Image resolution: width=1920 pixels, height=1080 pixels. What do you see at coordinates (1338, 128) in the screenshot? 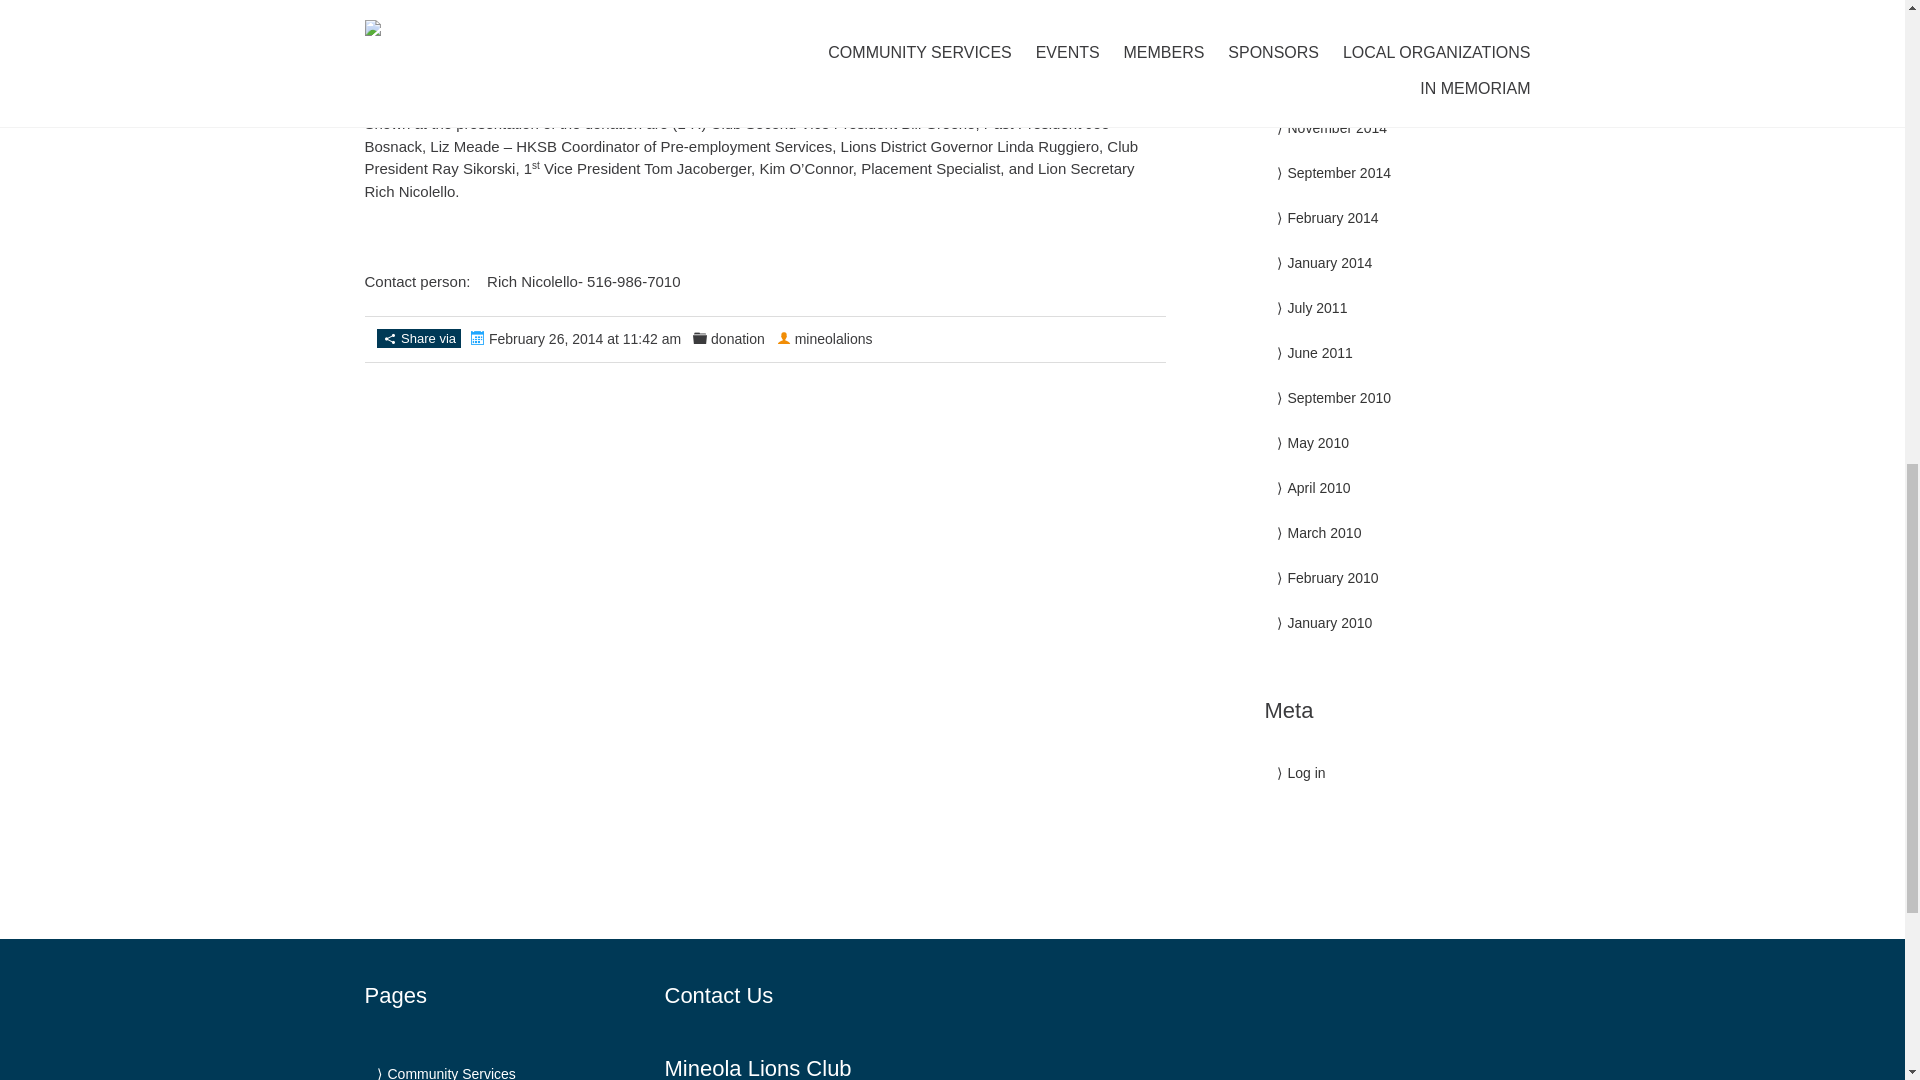
I see `November 2014` at bounding box center [1338, 128].